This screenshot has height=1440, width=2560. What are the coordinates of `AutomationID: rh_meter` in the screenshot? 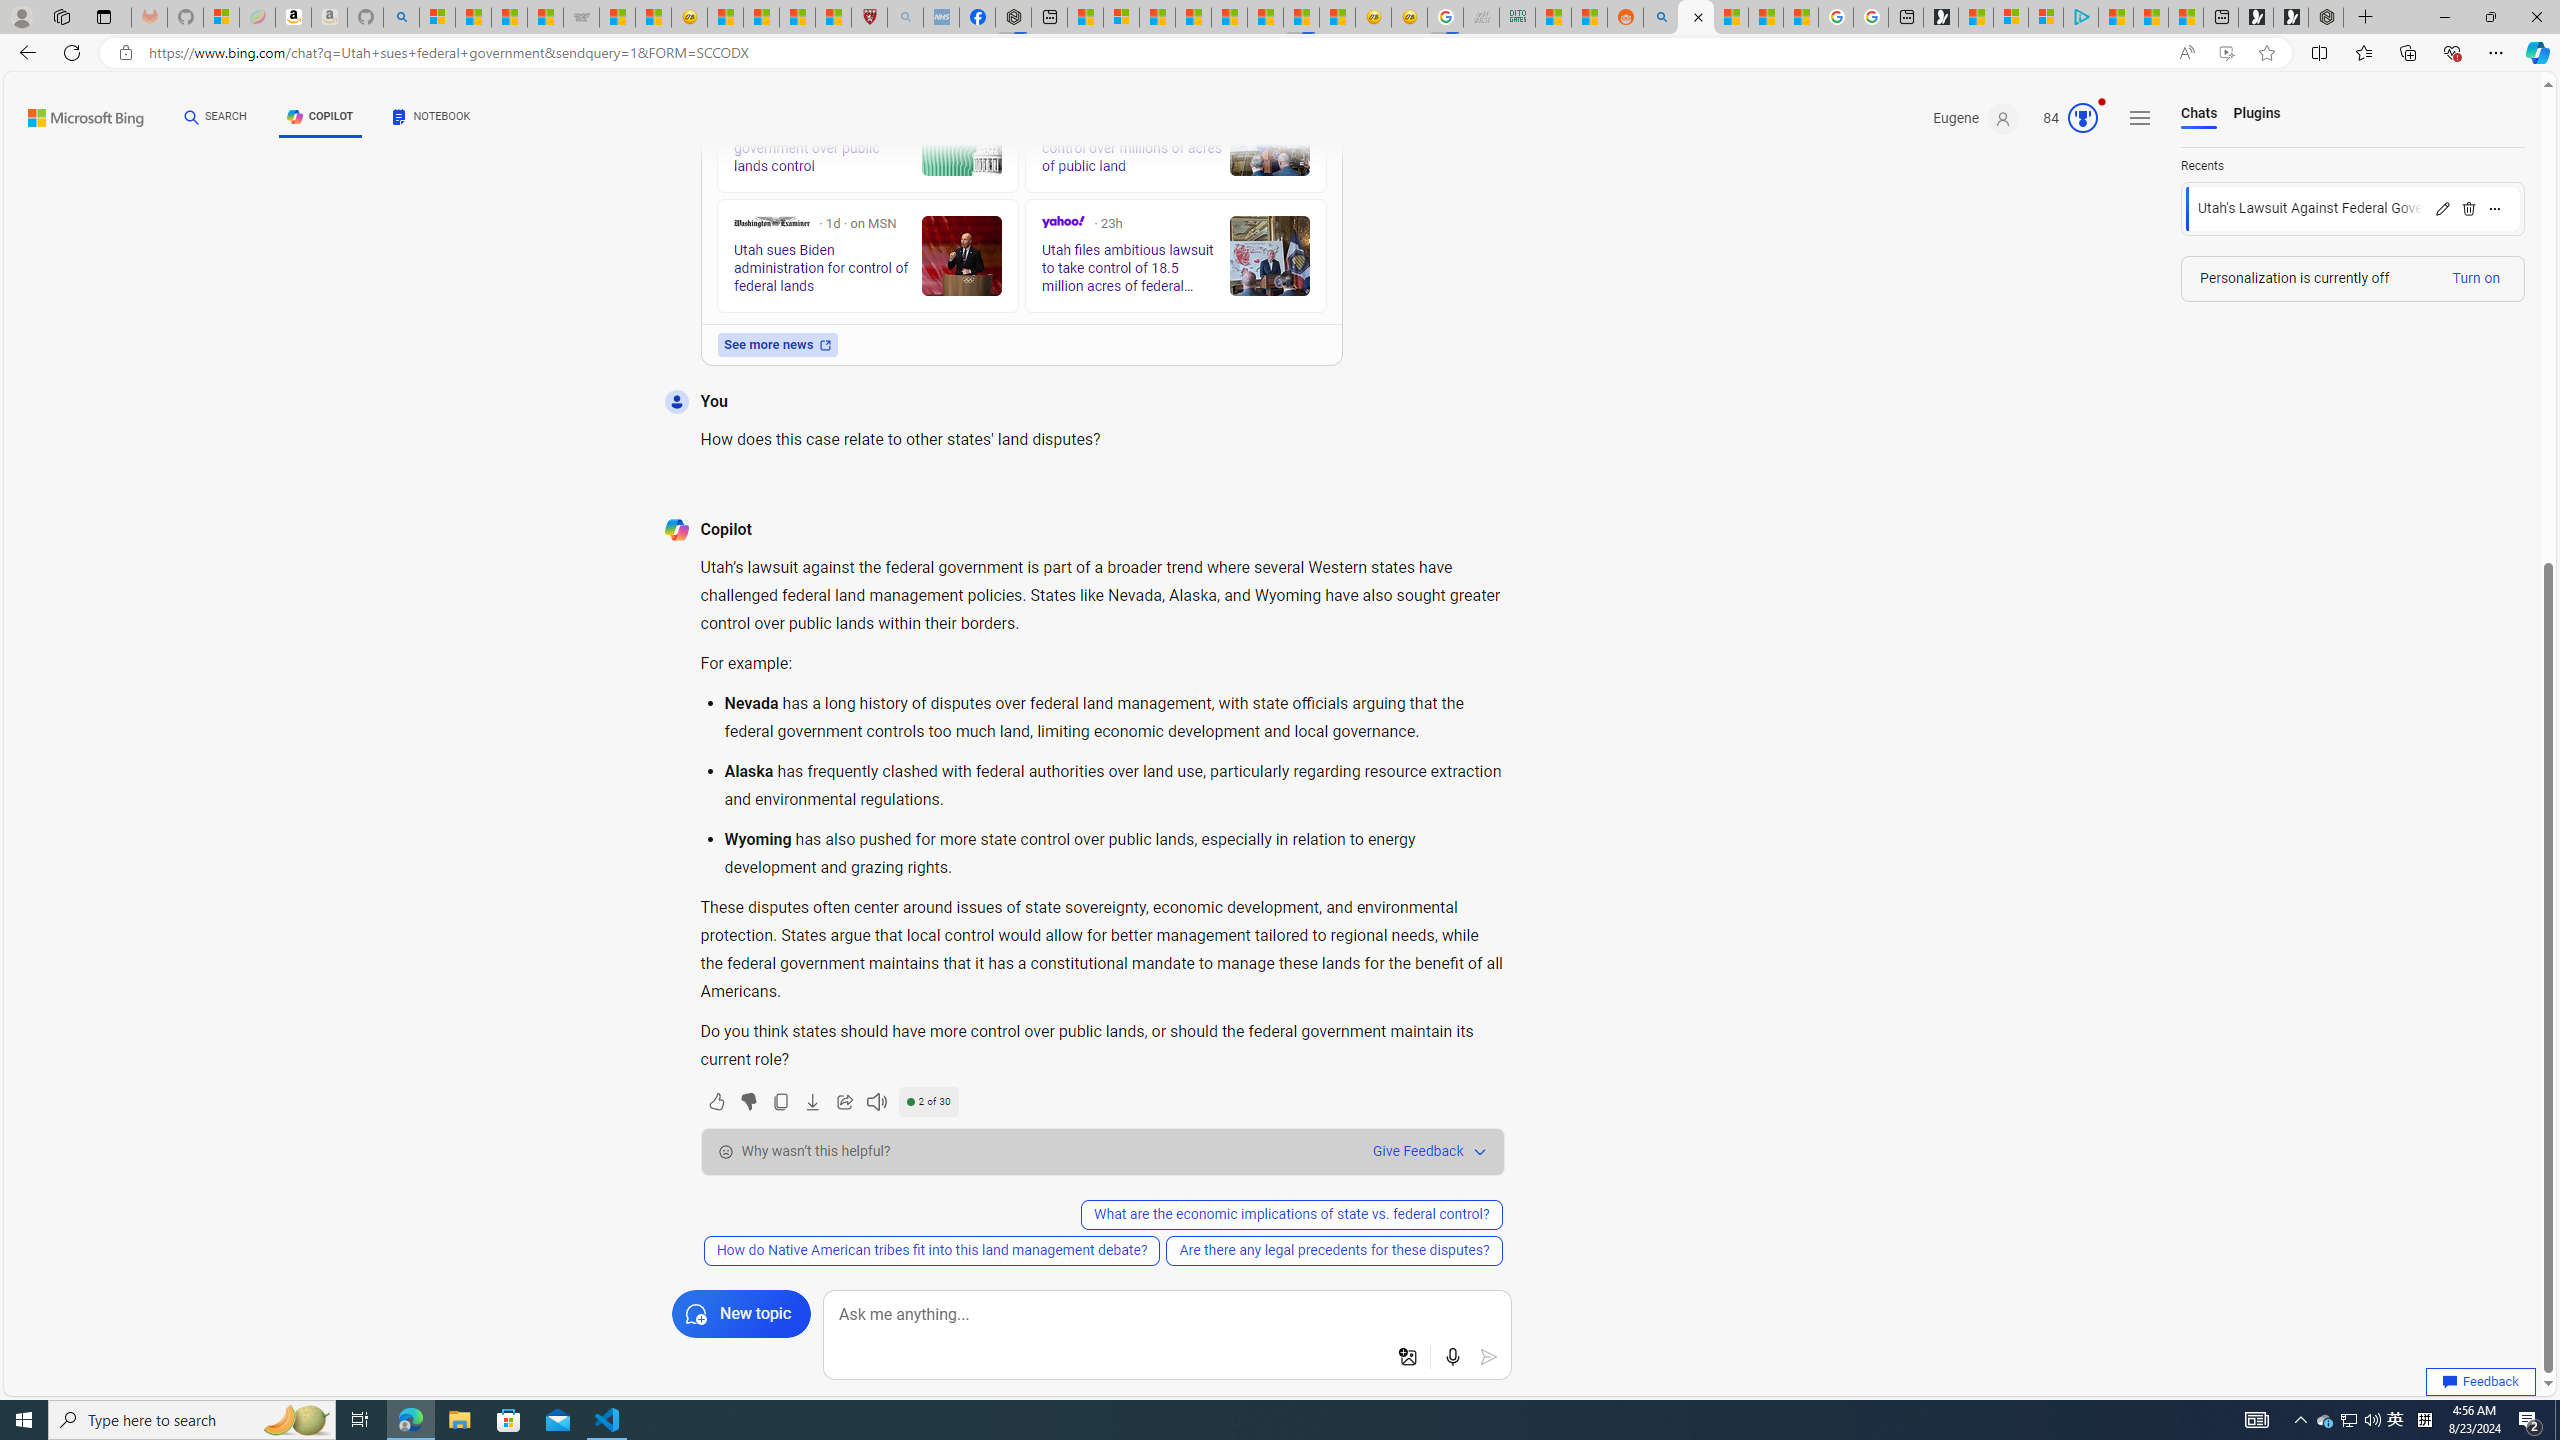 It's located at (2082, 118).